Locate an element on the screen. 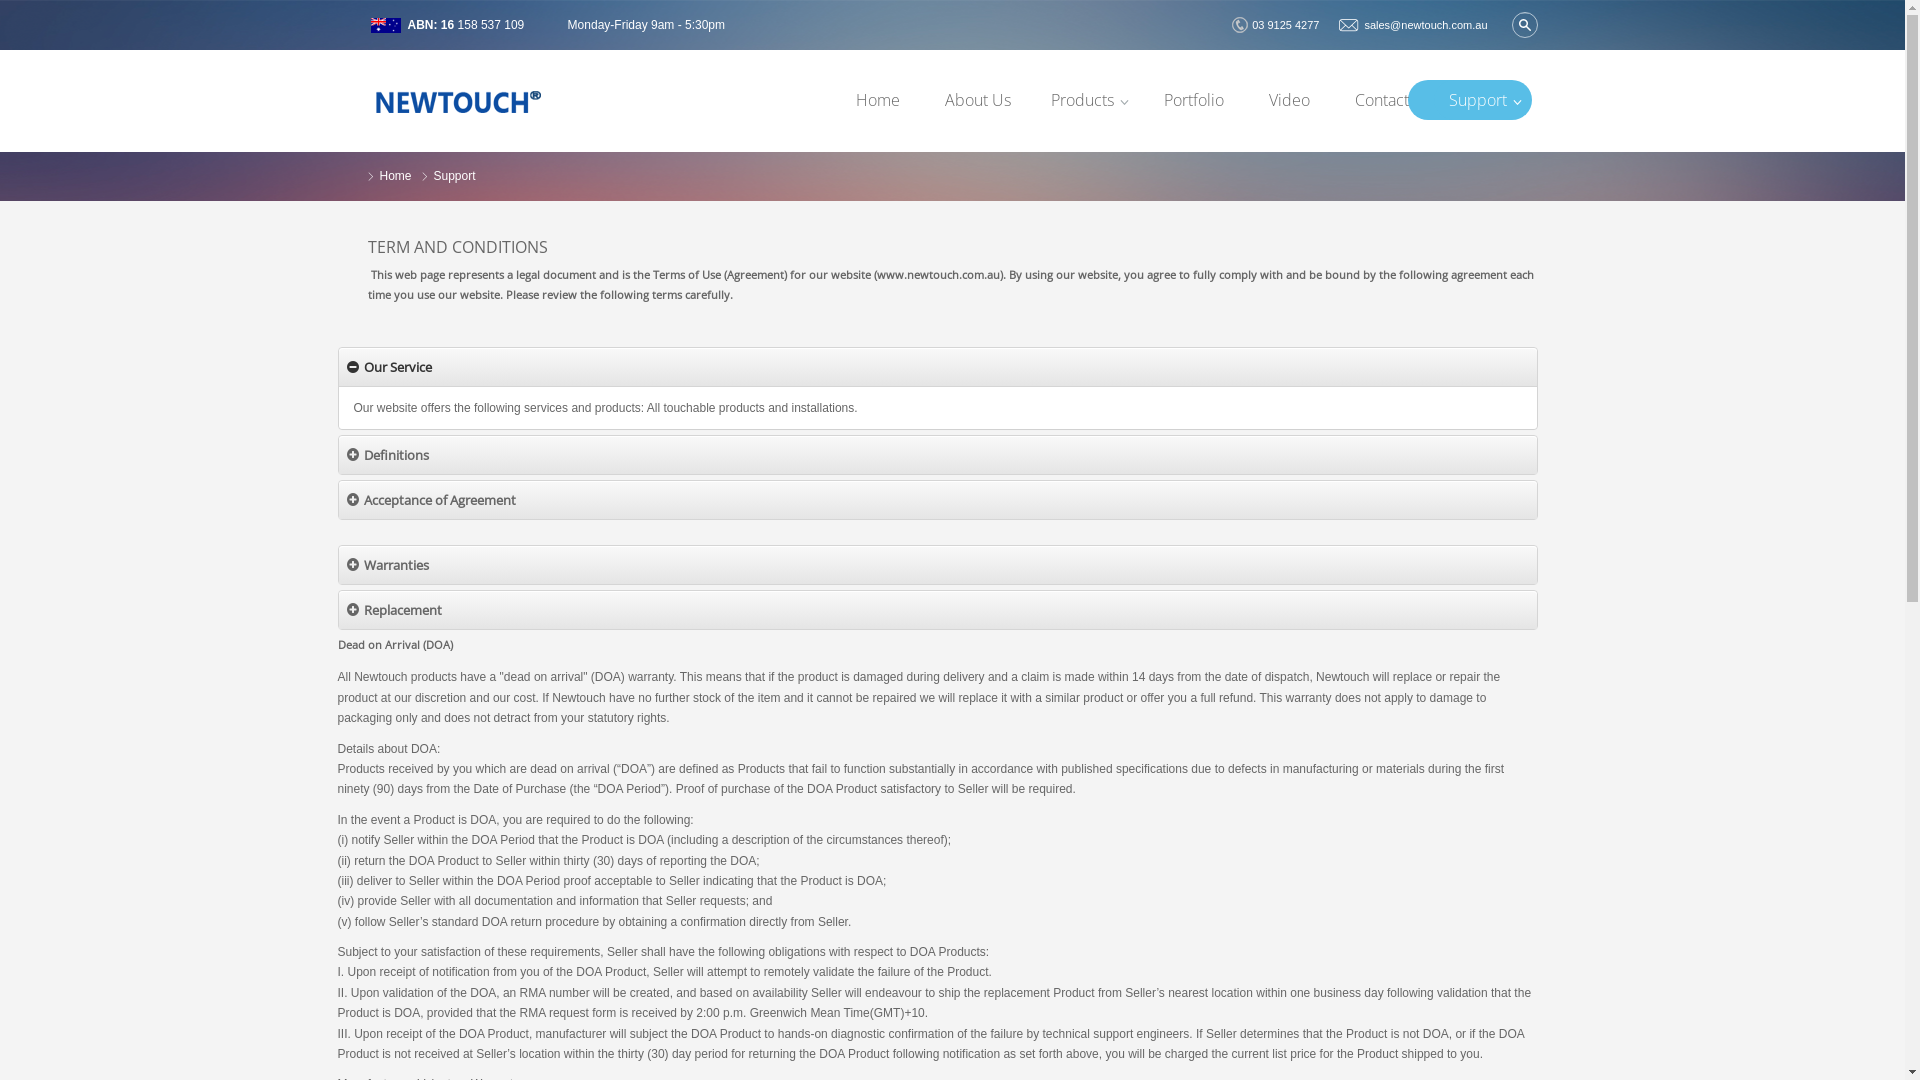  Home is located at coordinates (878, 100).